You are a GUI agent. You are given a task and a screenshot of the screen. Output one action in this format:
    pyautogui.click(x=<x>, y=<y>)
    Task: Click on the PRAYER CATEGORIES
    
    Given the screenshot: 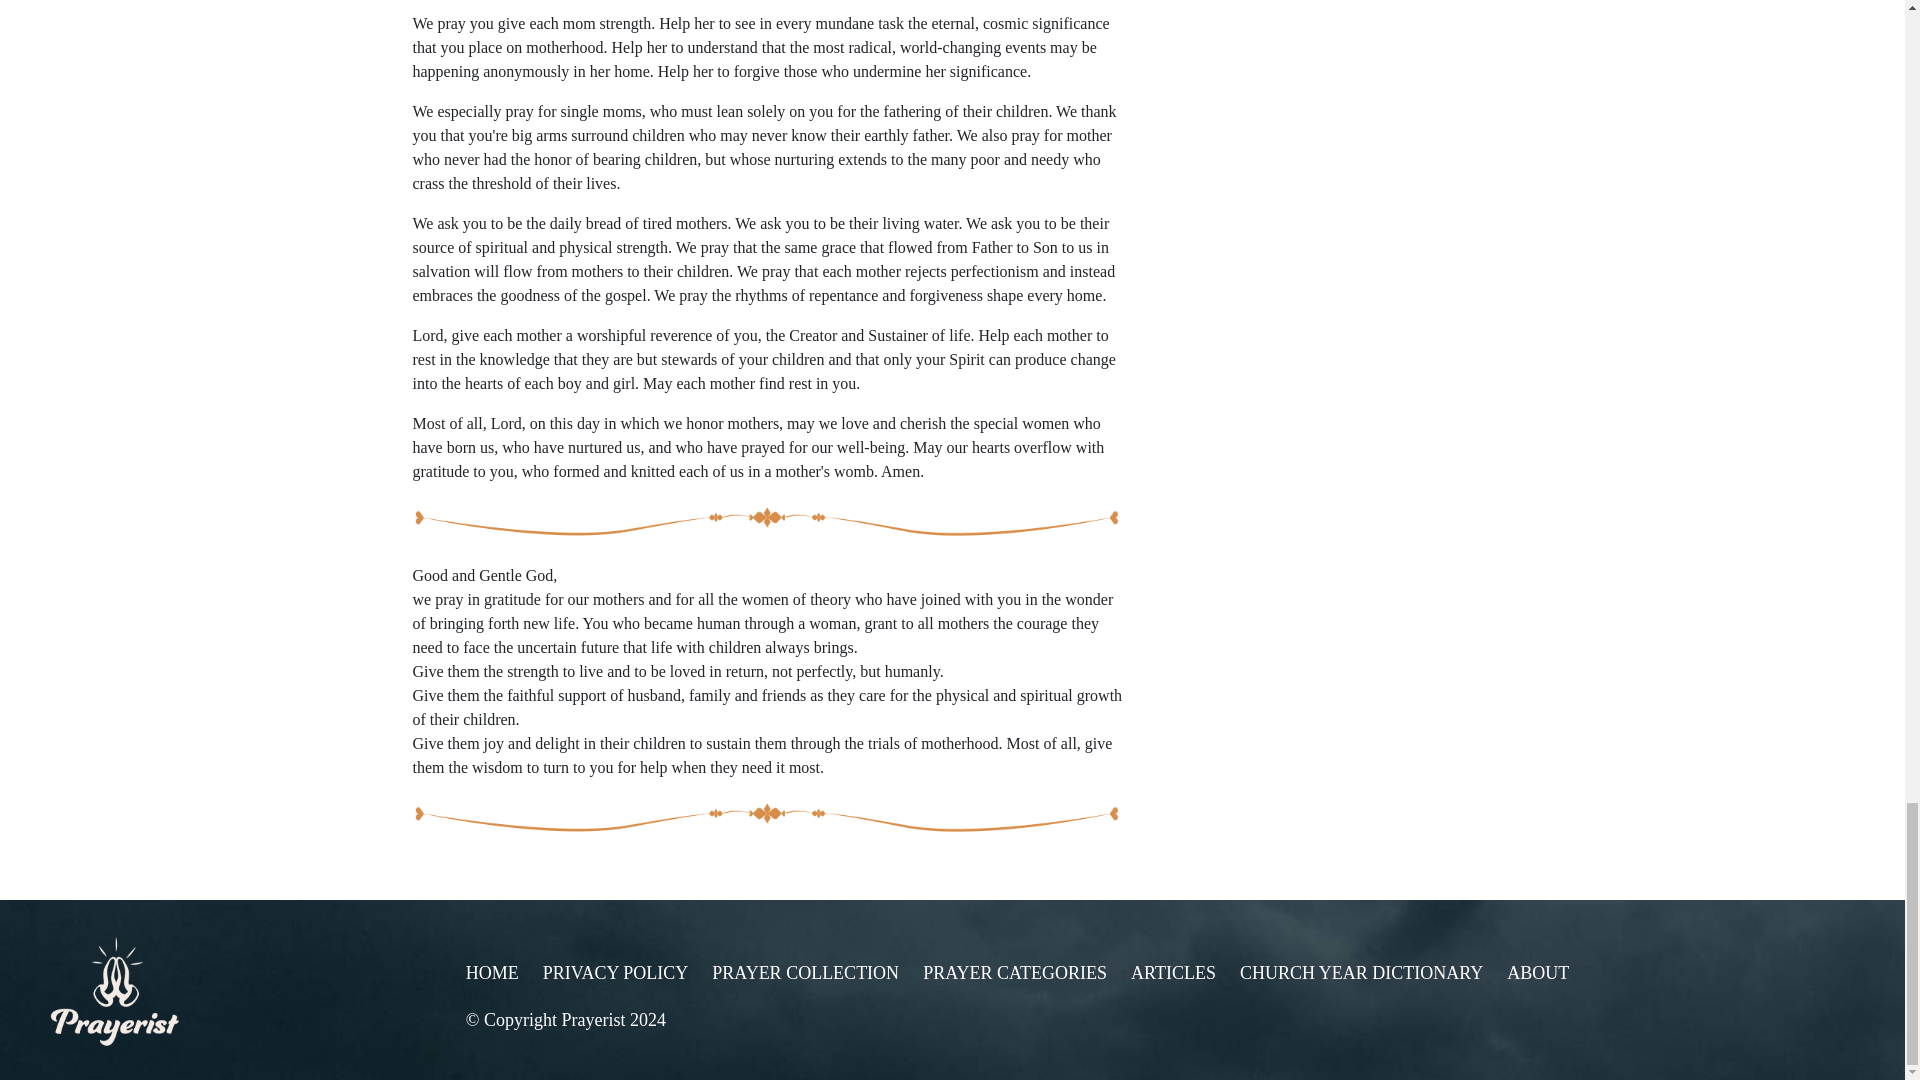 What is the action you would take?
    pyautogui.click(x=1015, y=972)
    